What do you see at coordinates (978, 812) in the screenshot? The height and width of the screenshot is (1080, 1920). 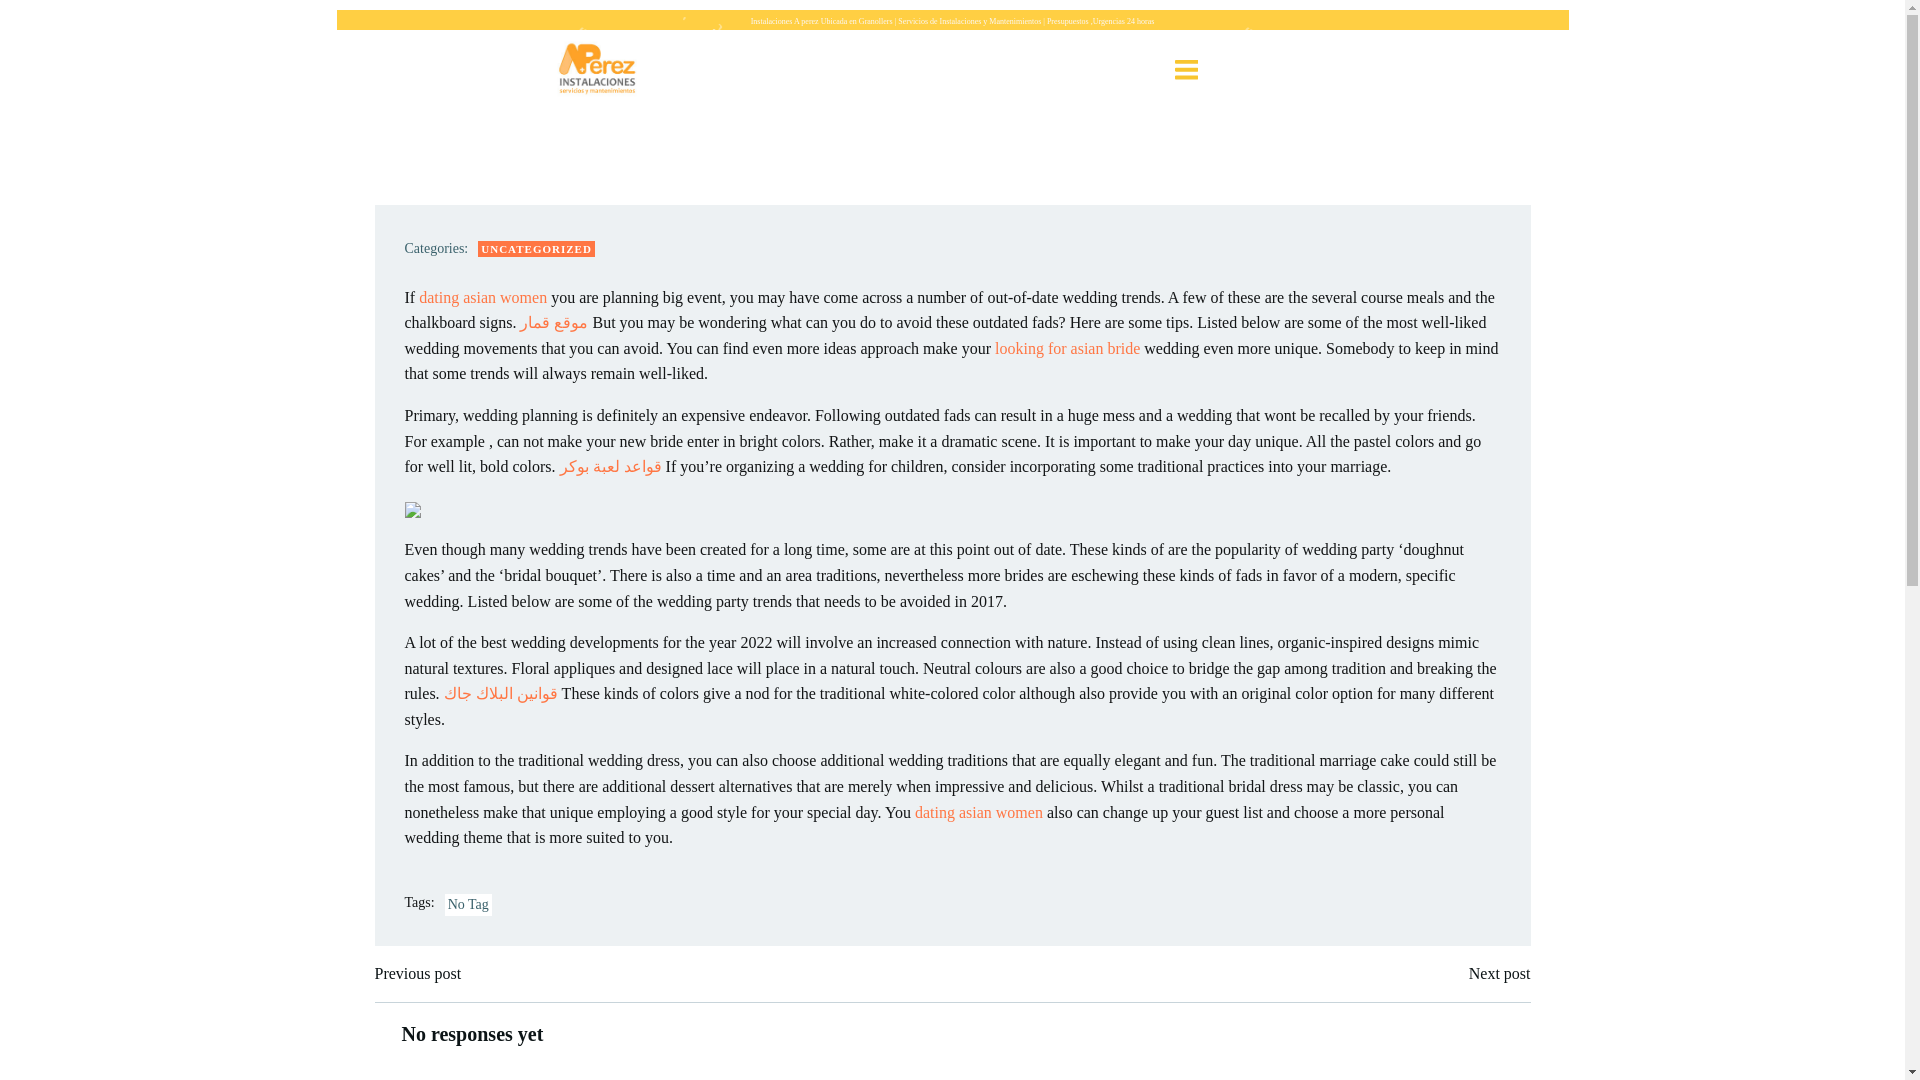 I see `dating asian women` at bounding box center [978, 812].